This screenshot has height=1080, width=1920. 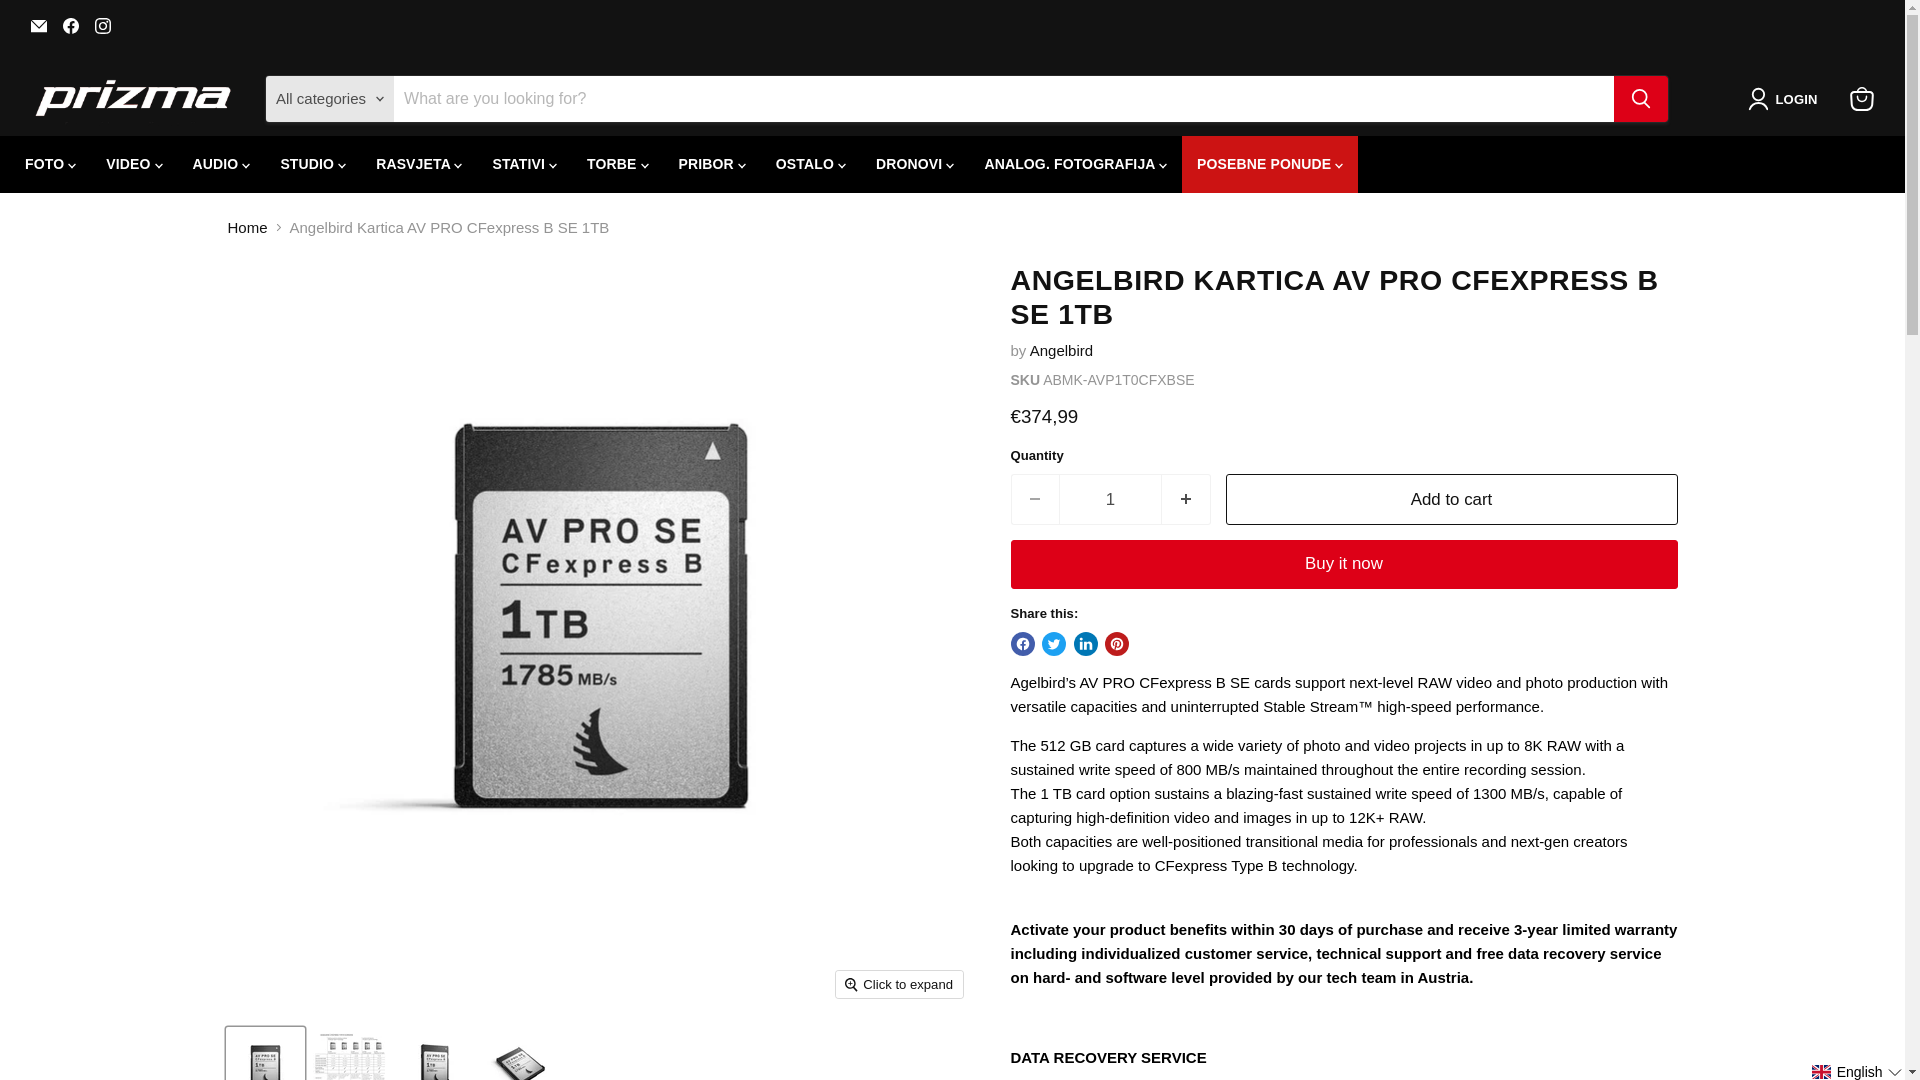 What do you see at coordinates (102, 25) in the screenshot?
I see `Find us on Instagram` at bounding box center [102, 25].